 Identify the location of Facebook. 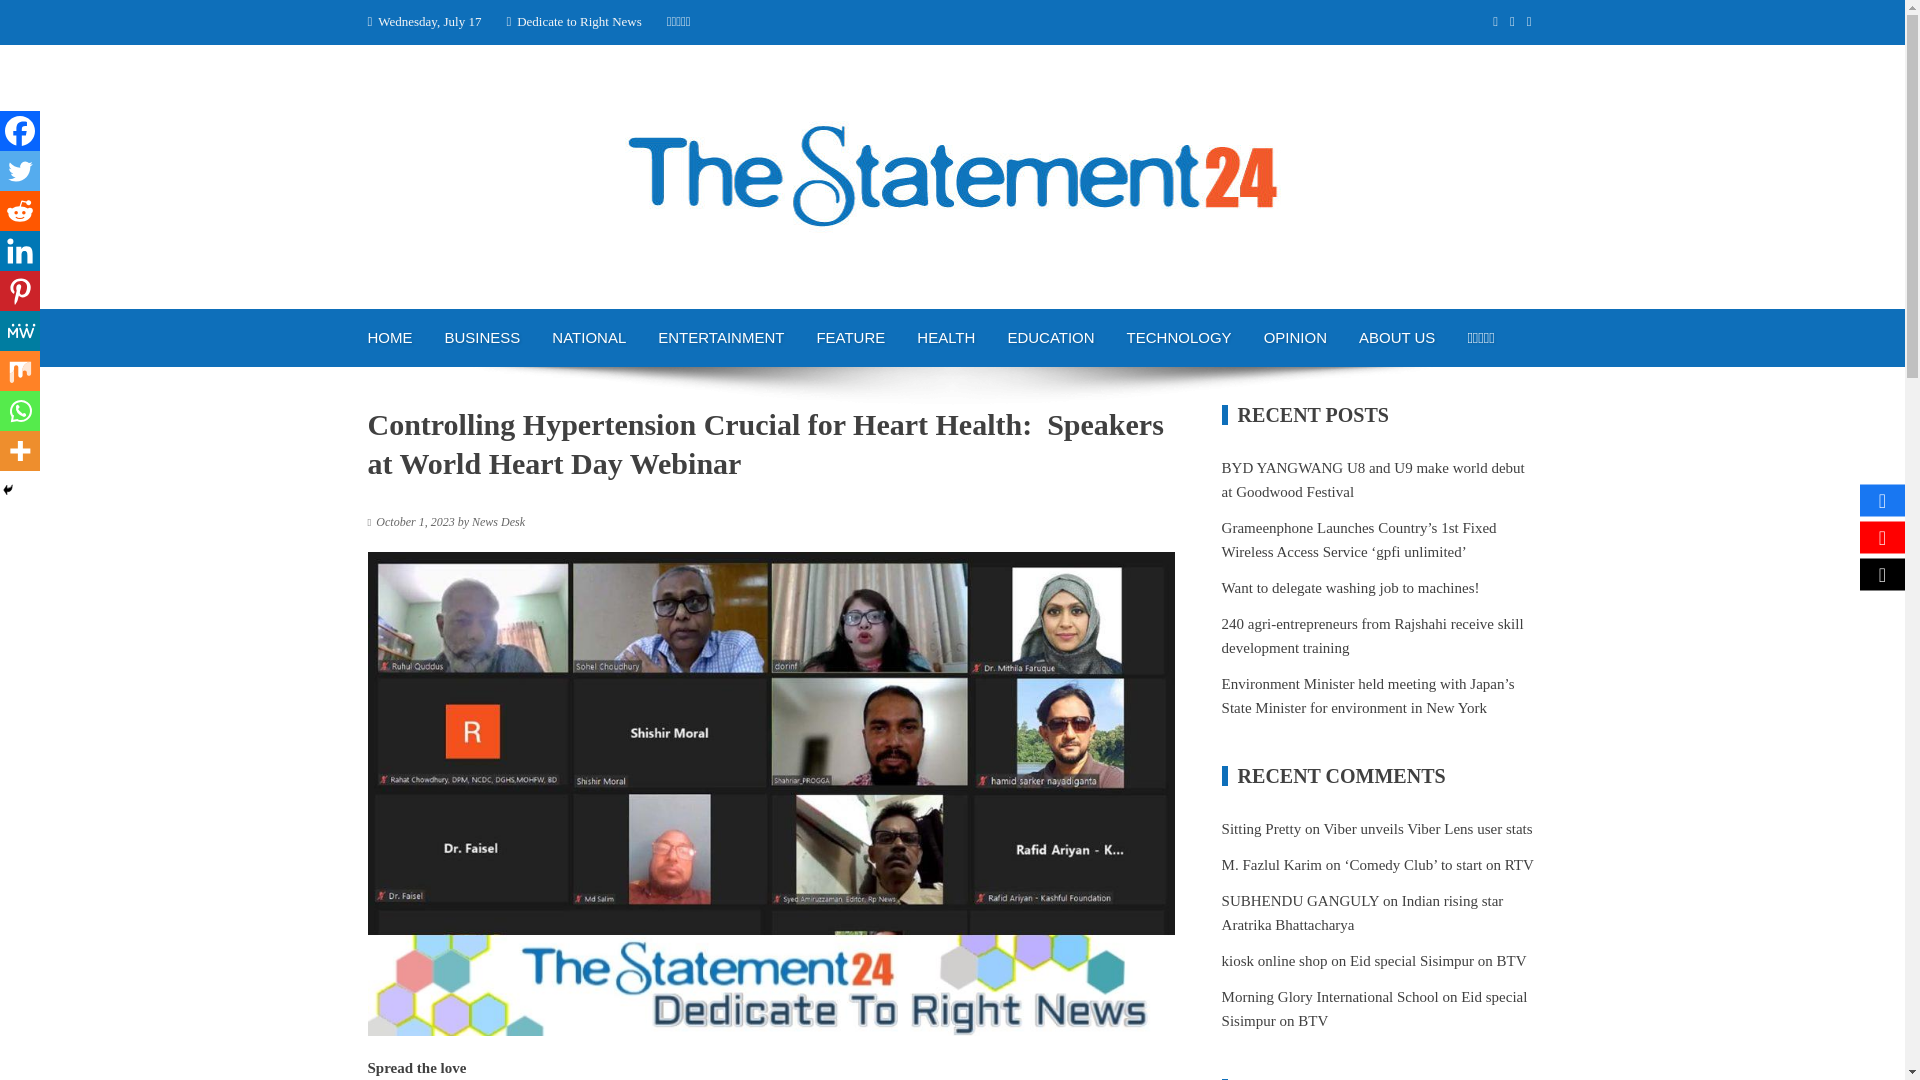
(20, 131).